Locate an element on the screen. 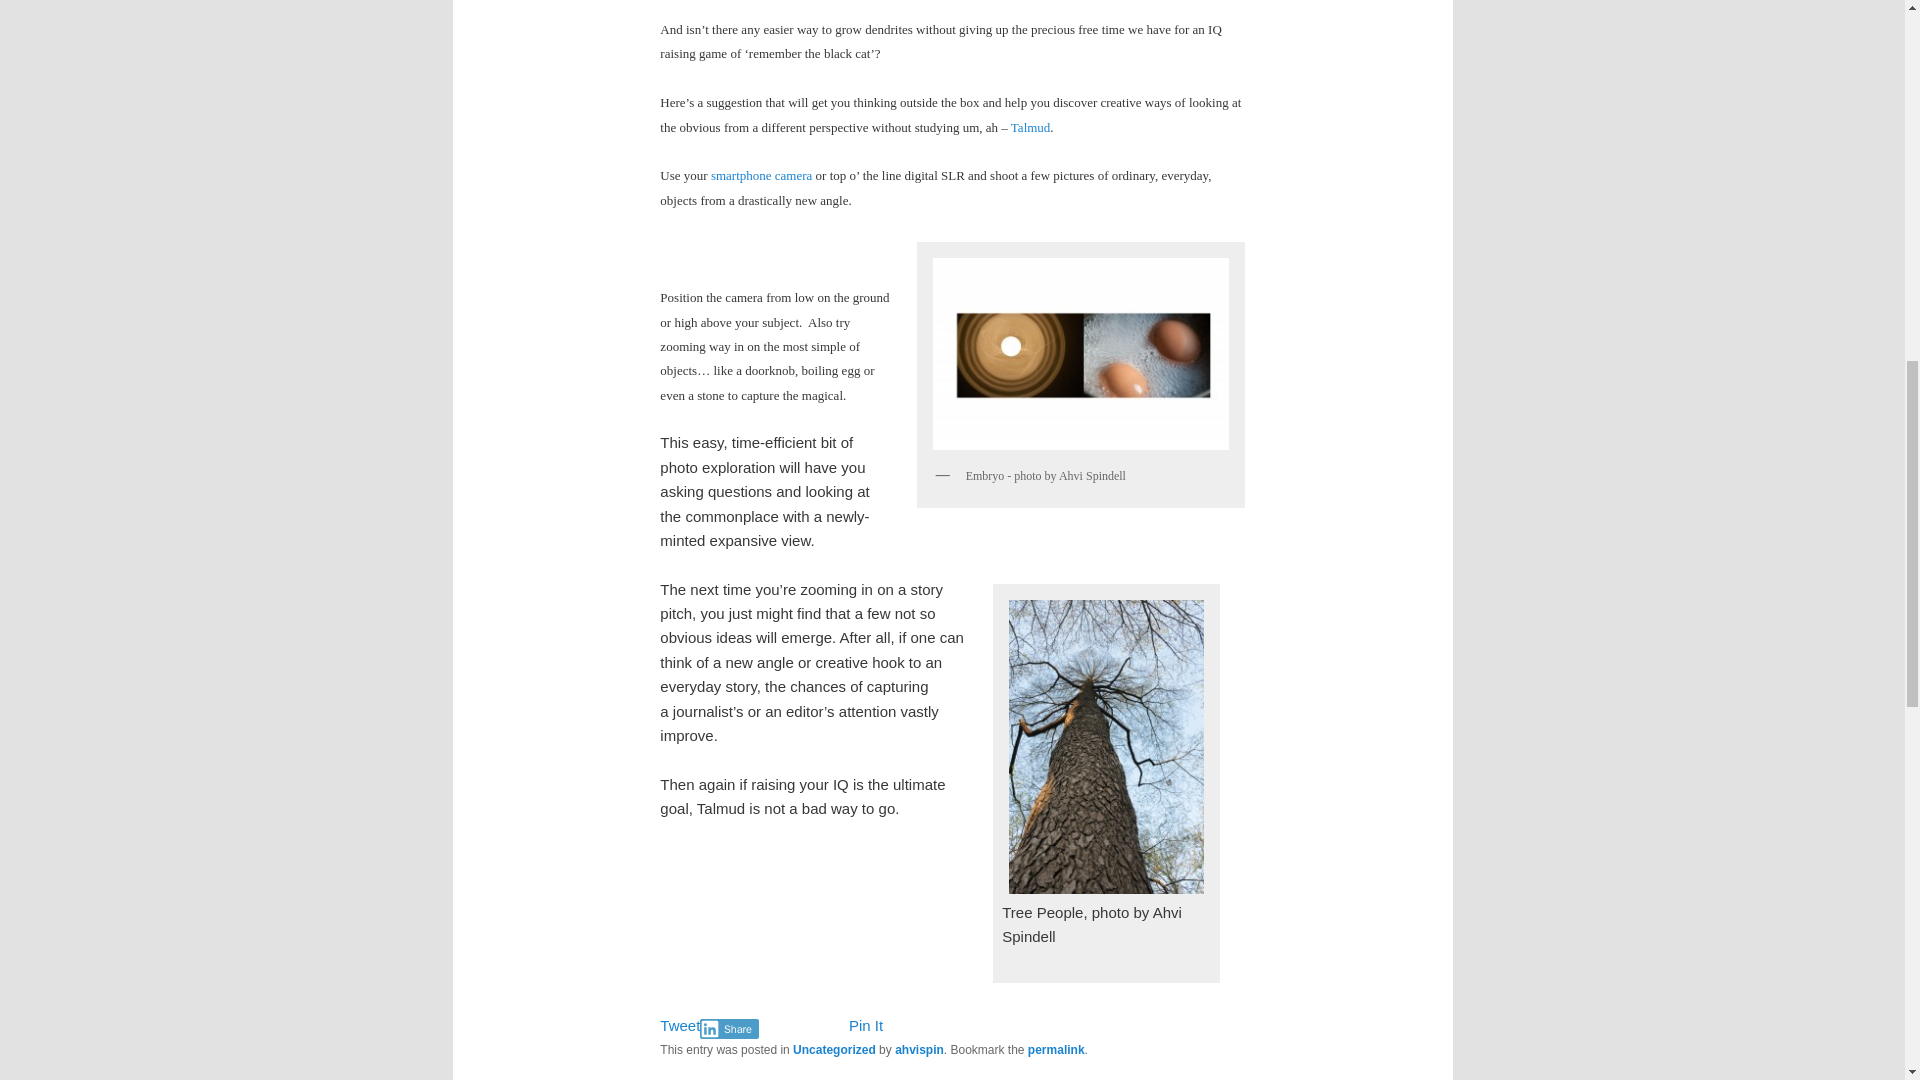 Image resolution: width=1920 pixels, height=1080 pixels. Talmud is located at coordinates (1030, 127).